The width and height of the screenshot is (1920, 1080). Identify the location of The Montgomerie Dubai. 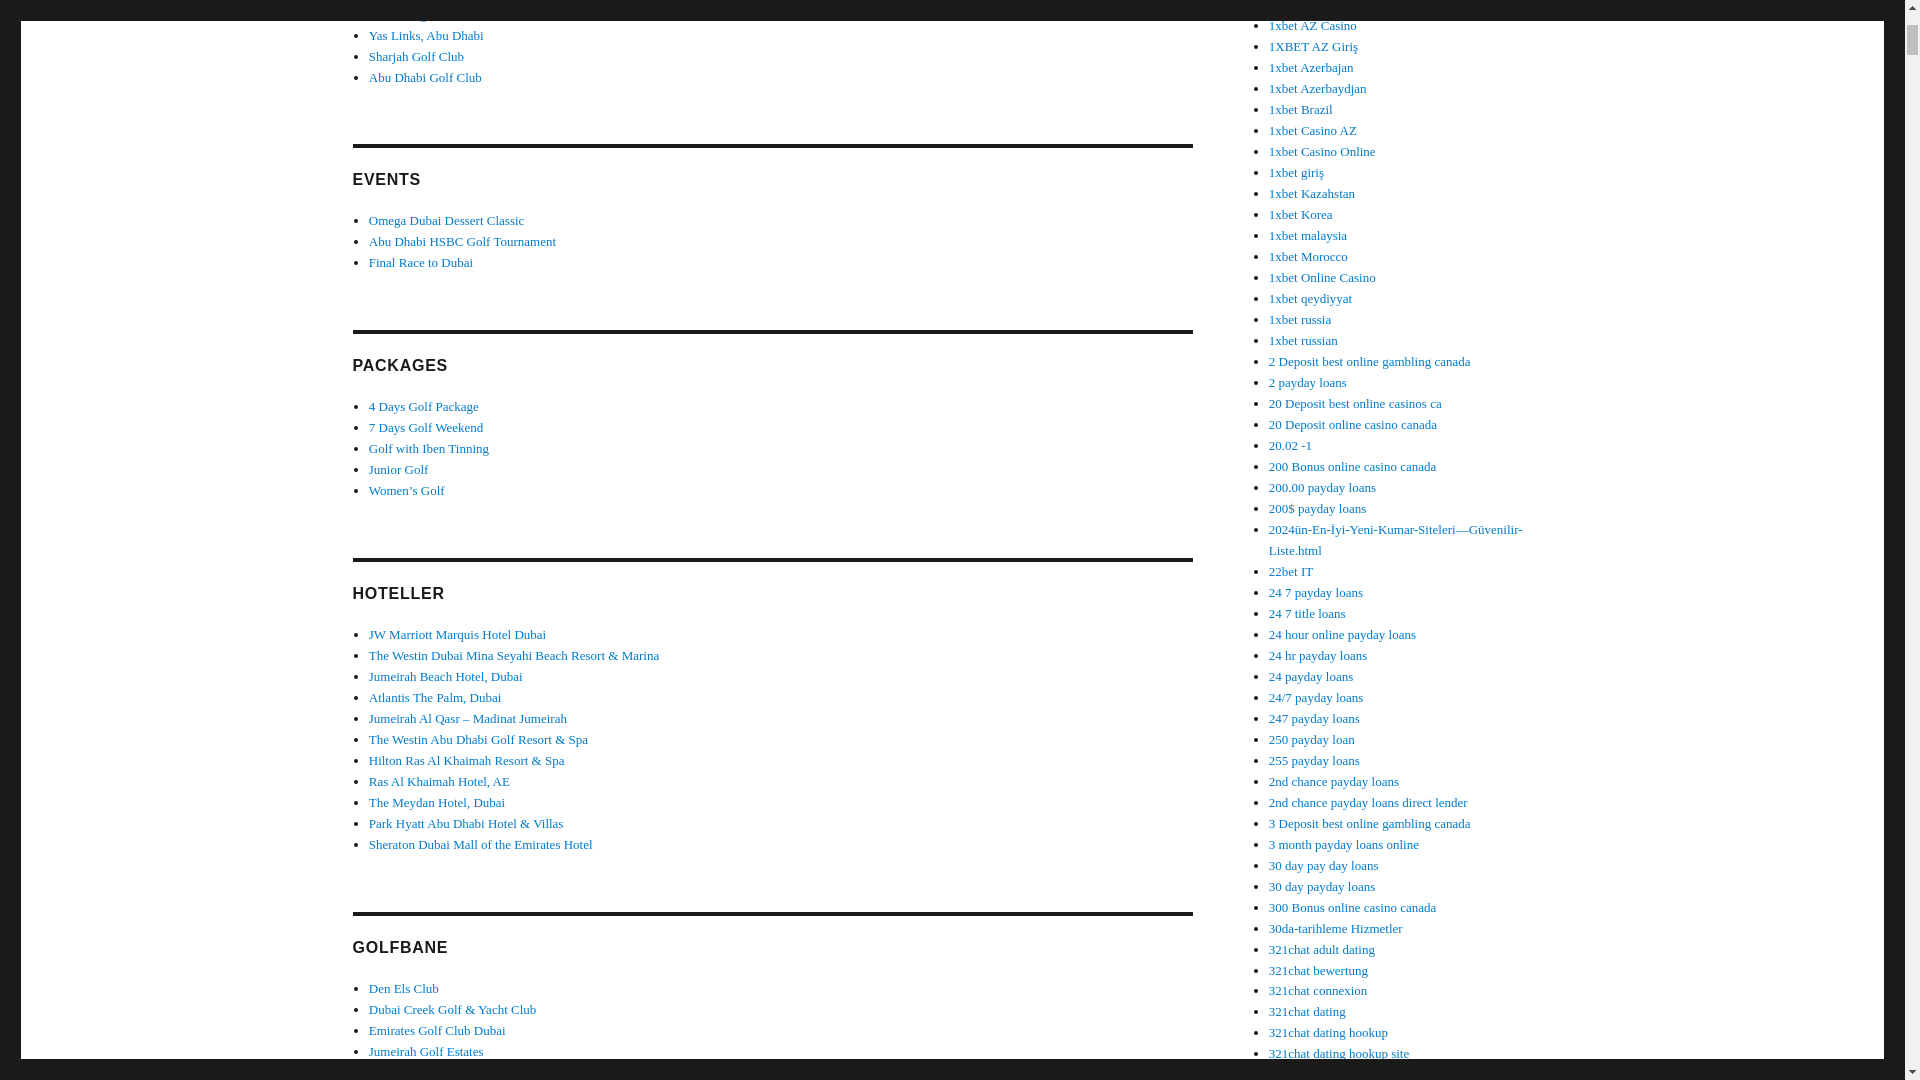
(432, 14).